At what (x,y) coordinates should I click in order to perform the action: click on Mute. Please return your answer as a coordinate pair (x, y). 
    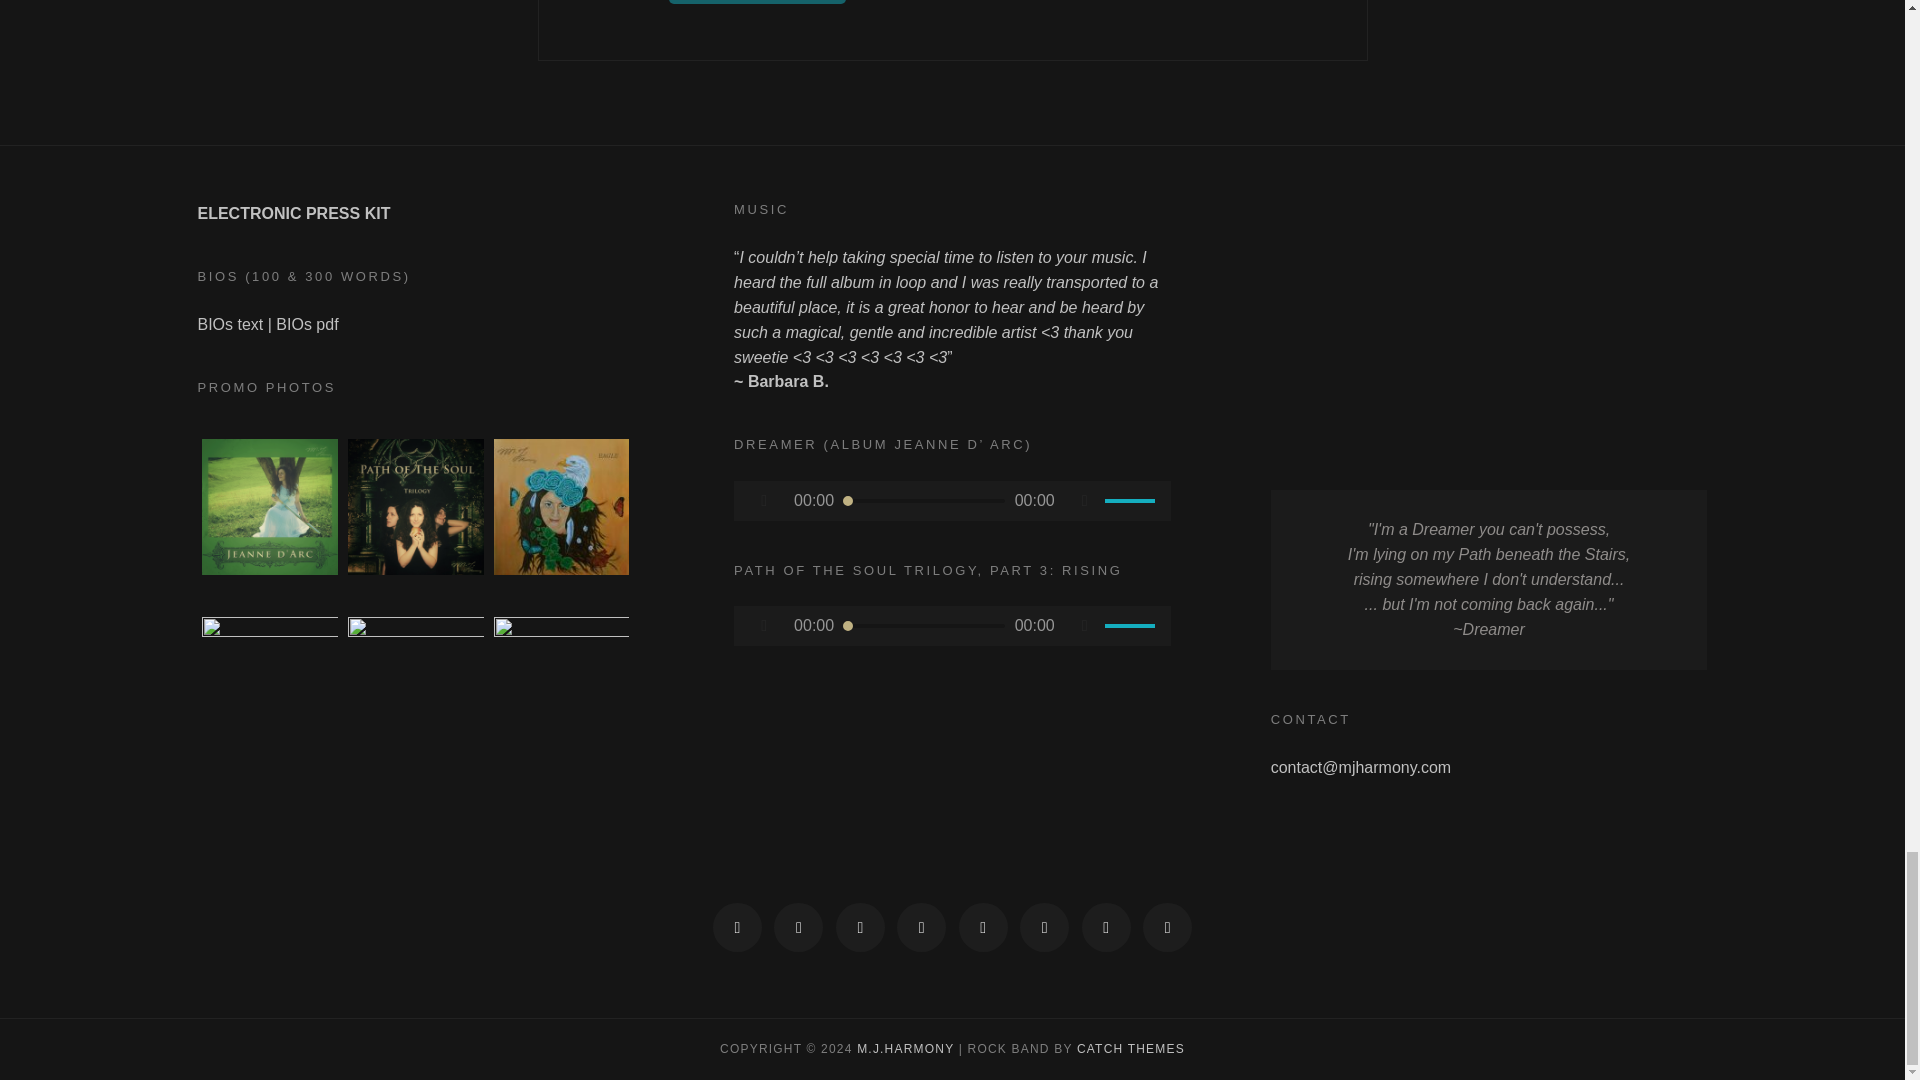
    Looking at the image, I should click on (1085, 500).